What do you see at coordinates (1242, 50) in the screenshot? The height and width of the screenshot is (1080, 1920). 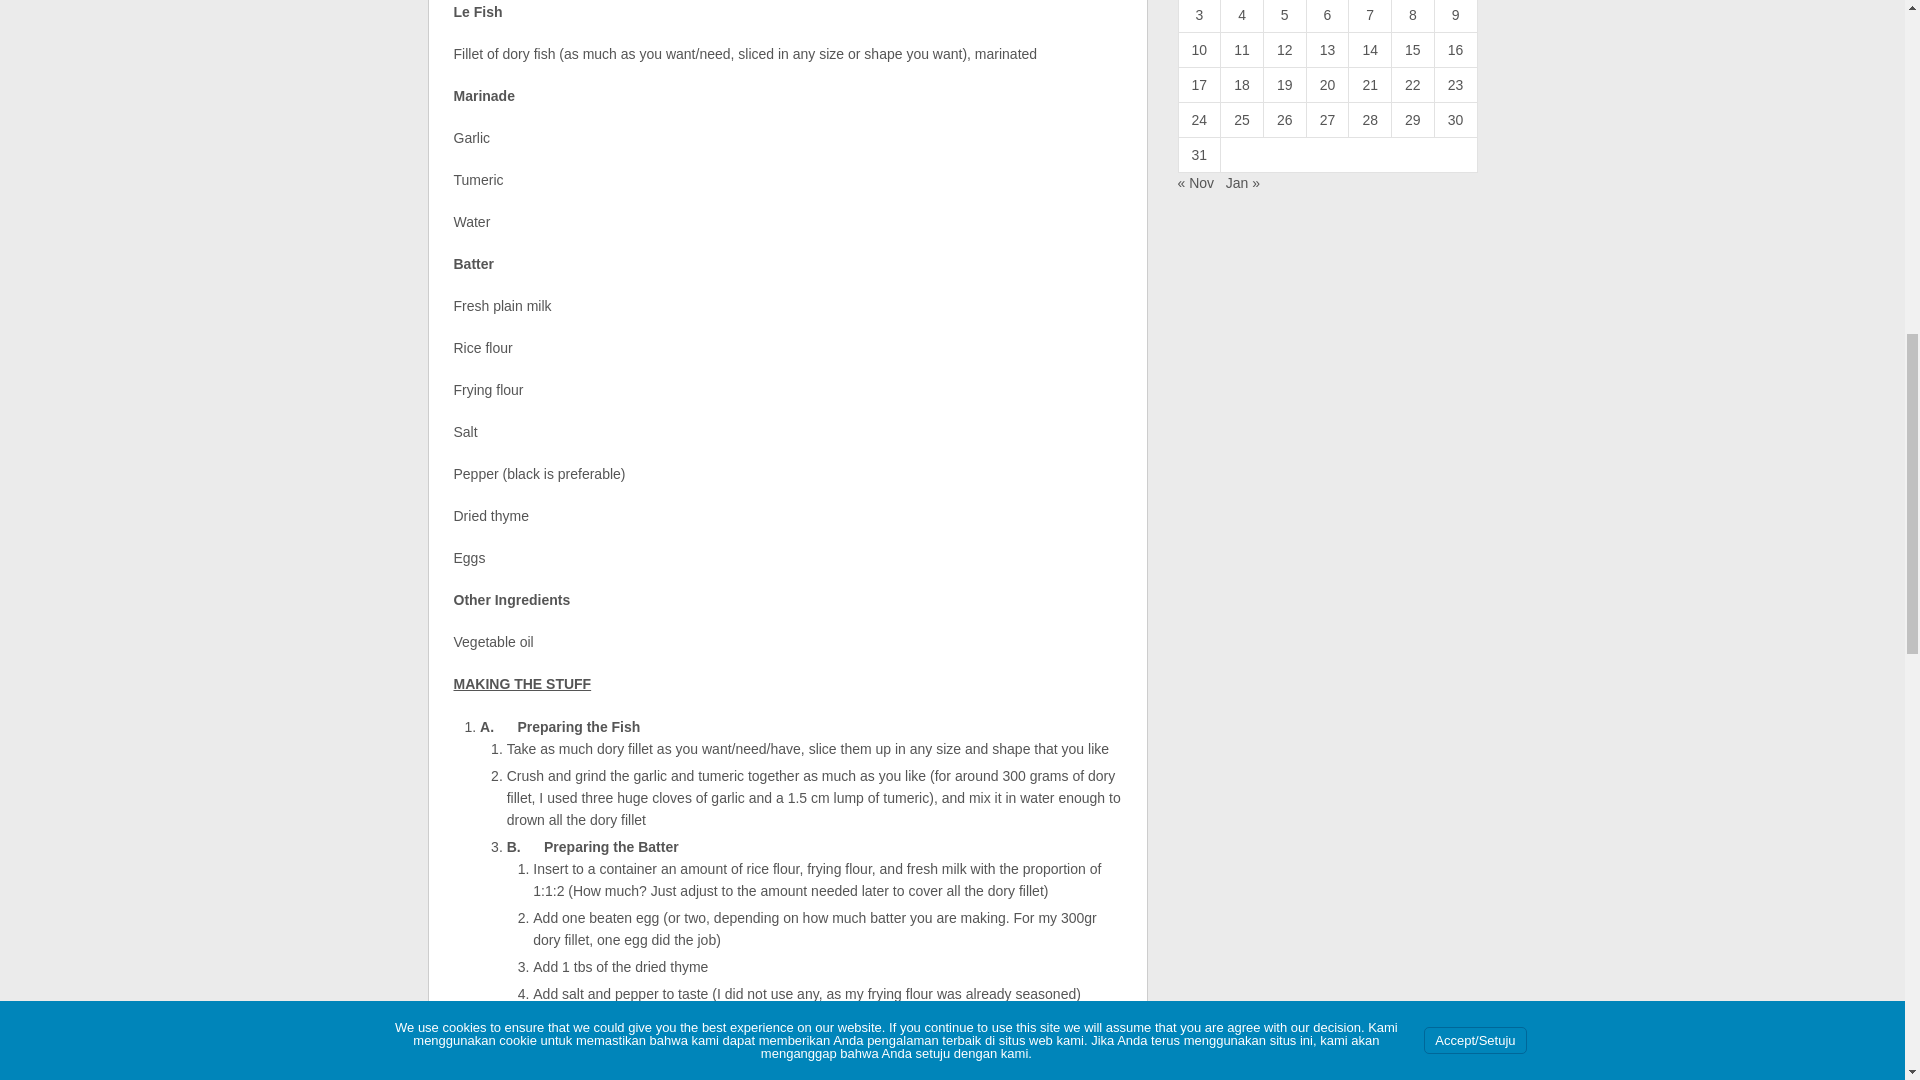 I see `11` at bounding box center [1242, 50].